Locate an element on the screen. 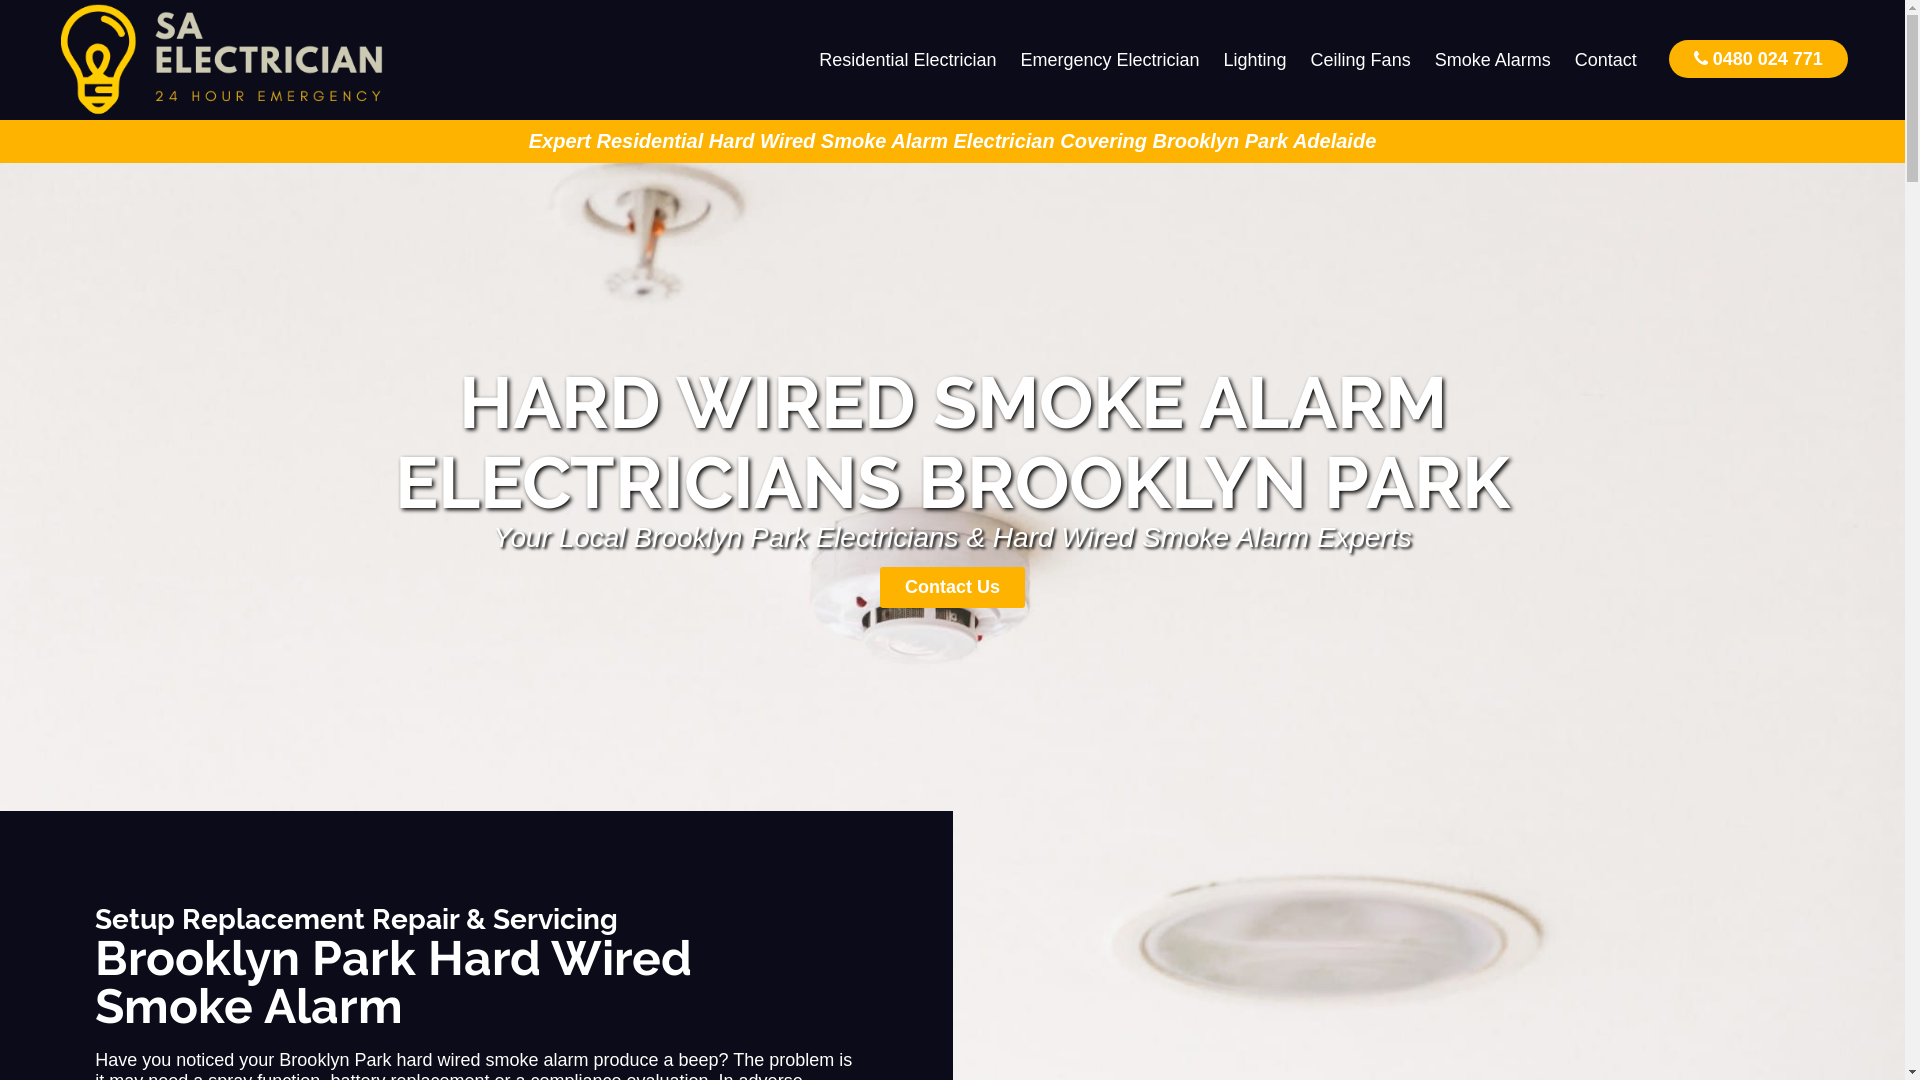 Image resolution: width=1920 pixels, height=1080 pixels. Contact is located at coordinates (1606, 60).